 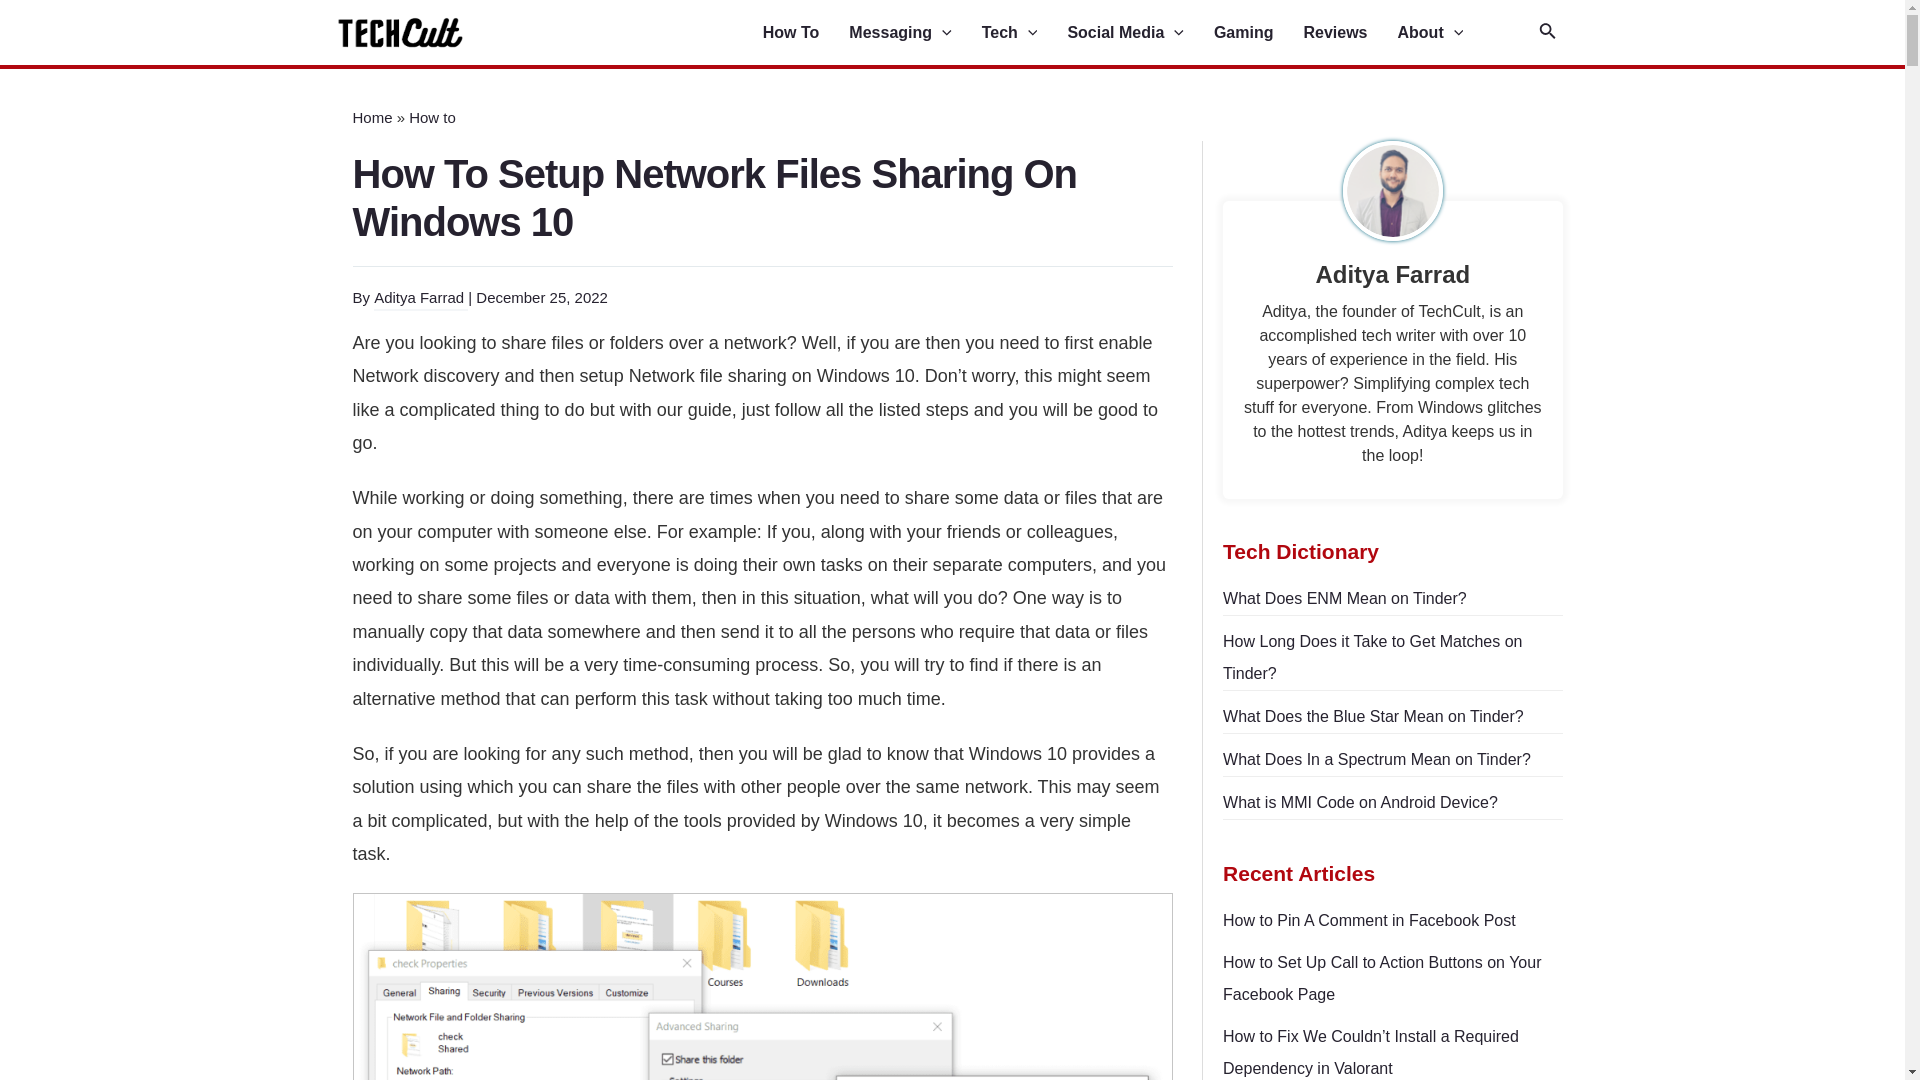 I want to click on How To, so click(x=806, y=33).